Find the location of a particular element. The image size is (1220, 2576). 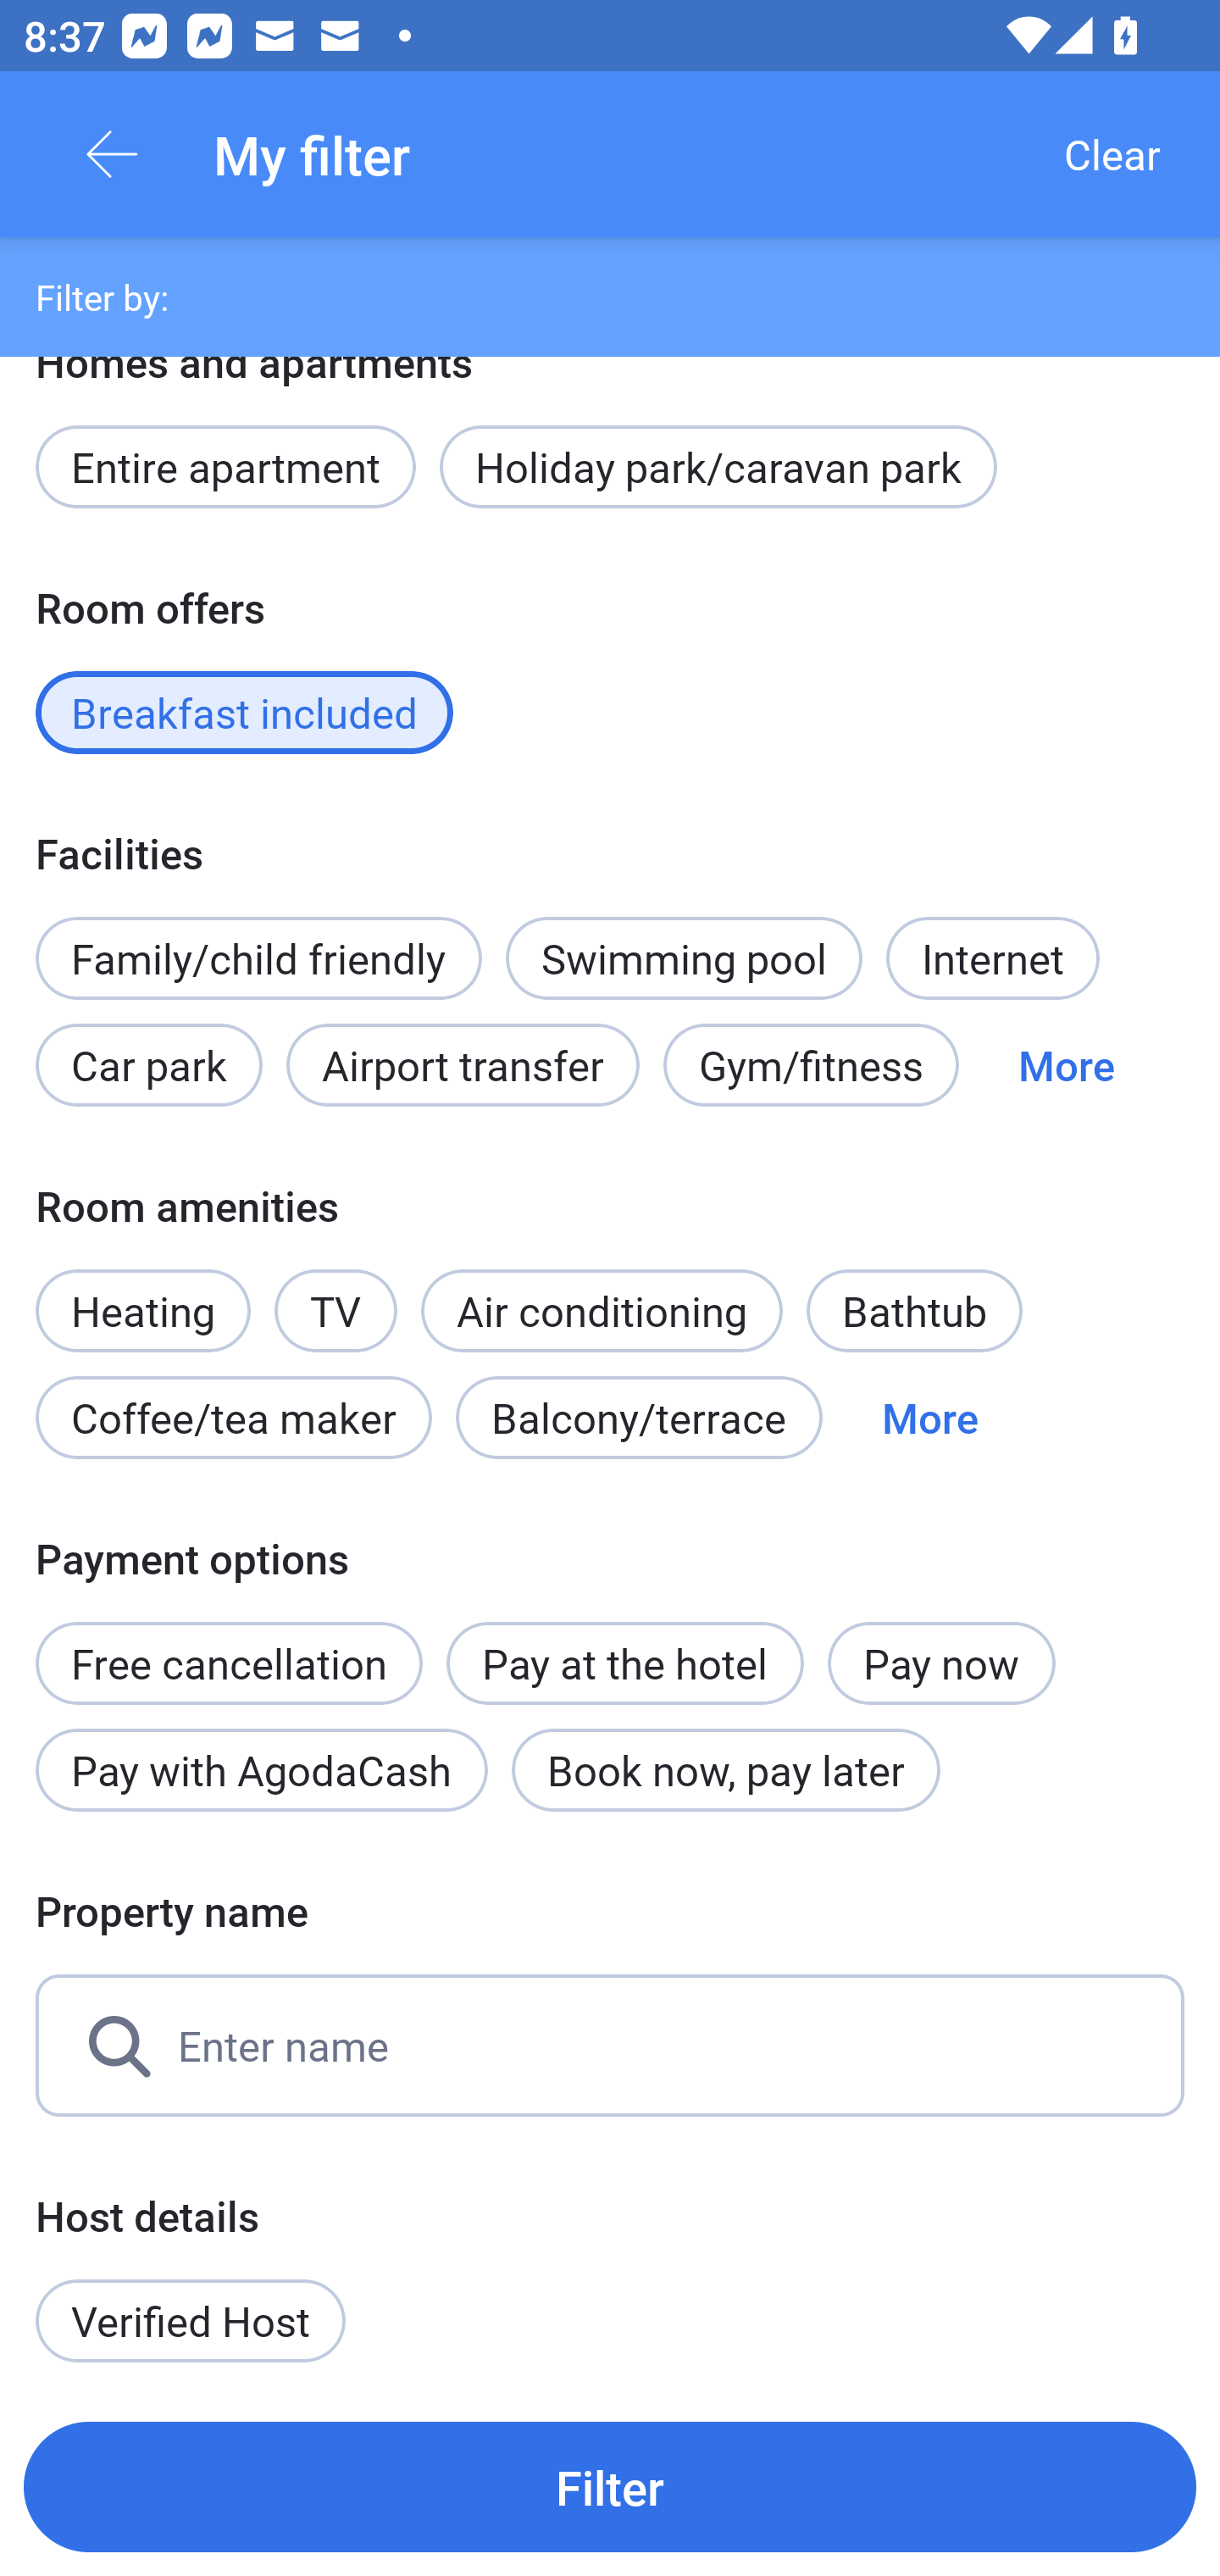

TV is located at coordinates (335, 1293).